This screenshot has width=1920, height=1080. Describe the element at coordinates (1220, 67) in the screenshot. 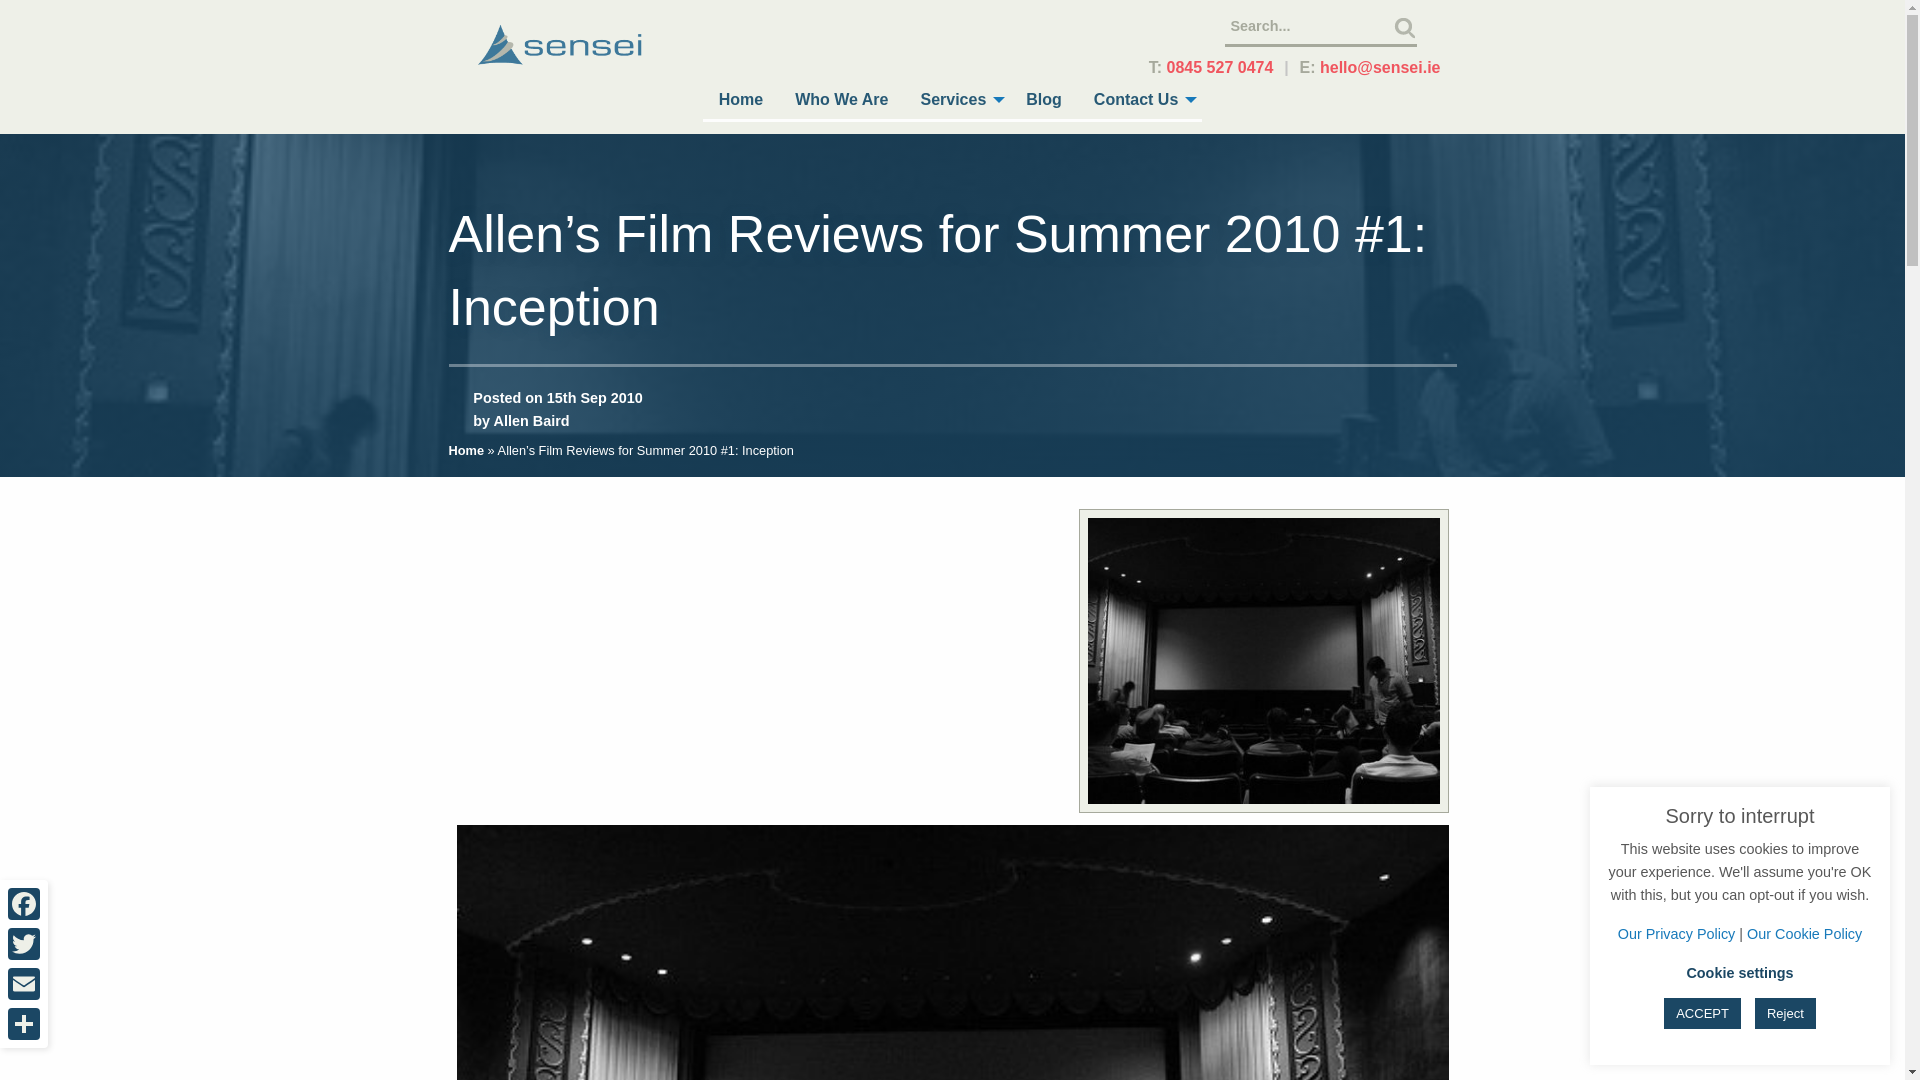

I see `0845 527 0474` at that location.